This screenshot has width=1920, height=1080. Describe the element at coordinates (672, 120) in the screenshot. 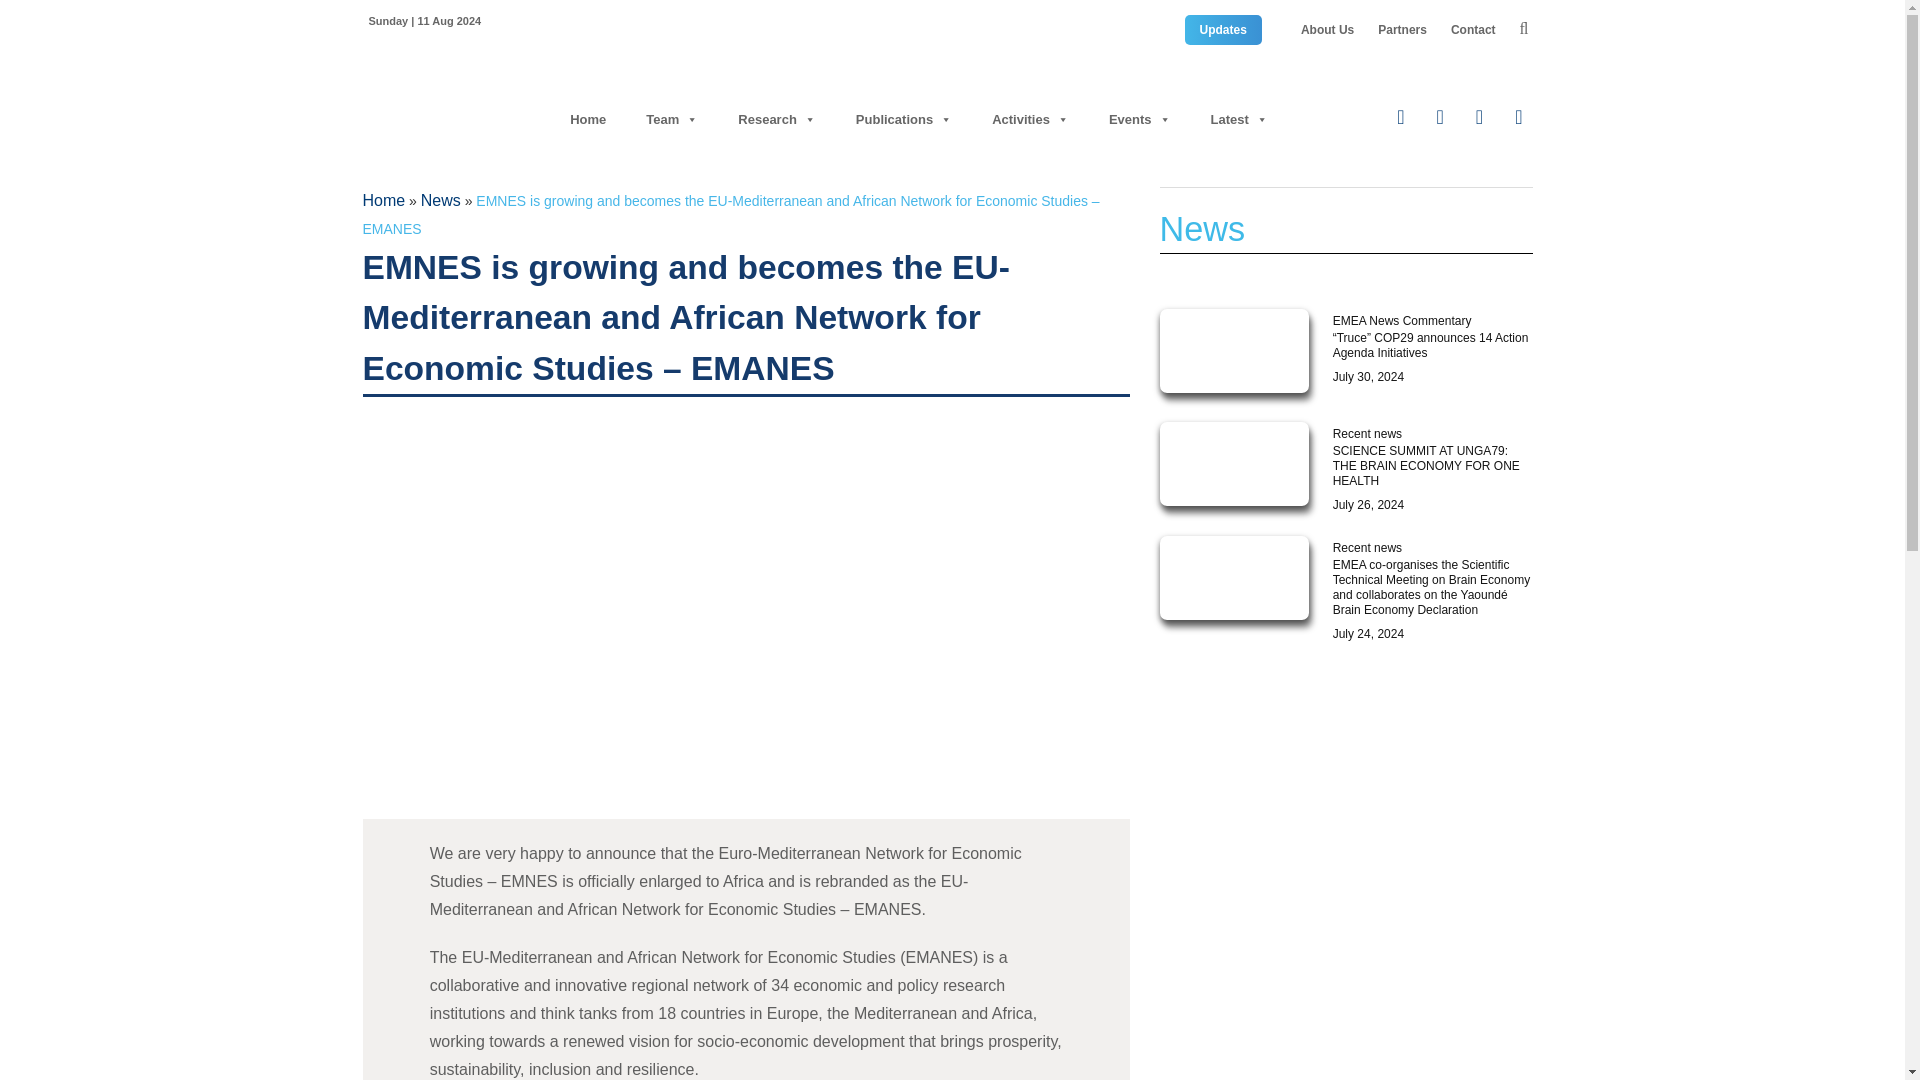

I see `Team` at that location.